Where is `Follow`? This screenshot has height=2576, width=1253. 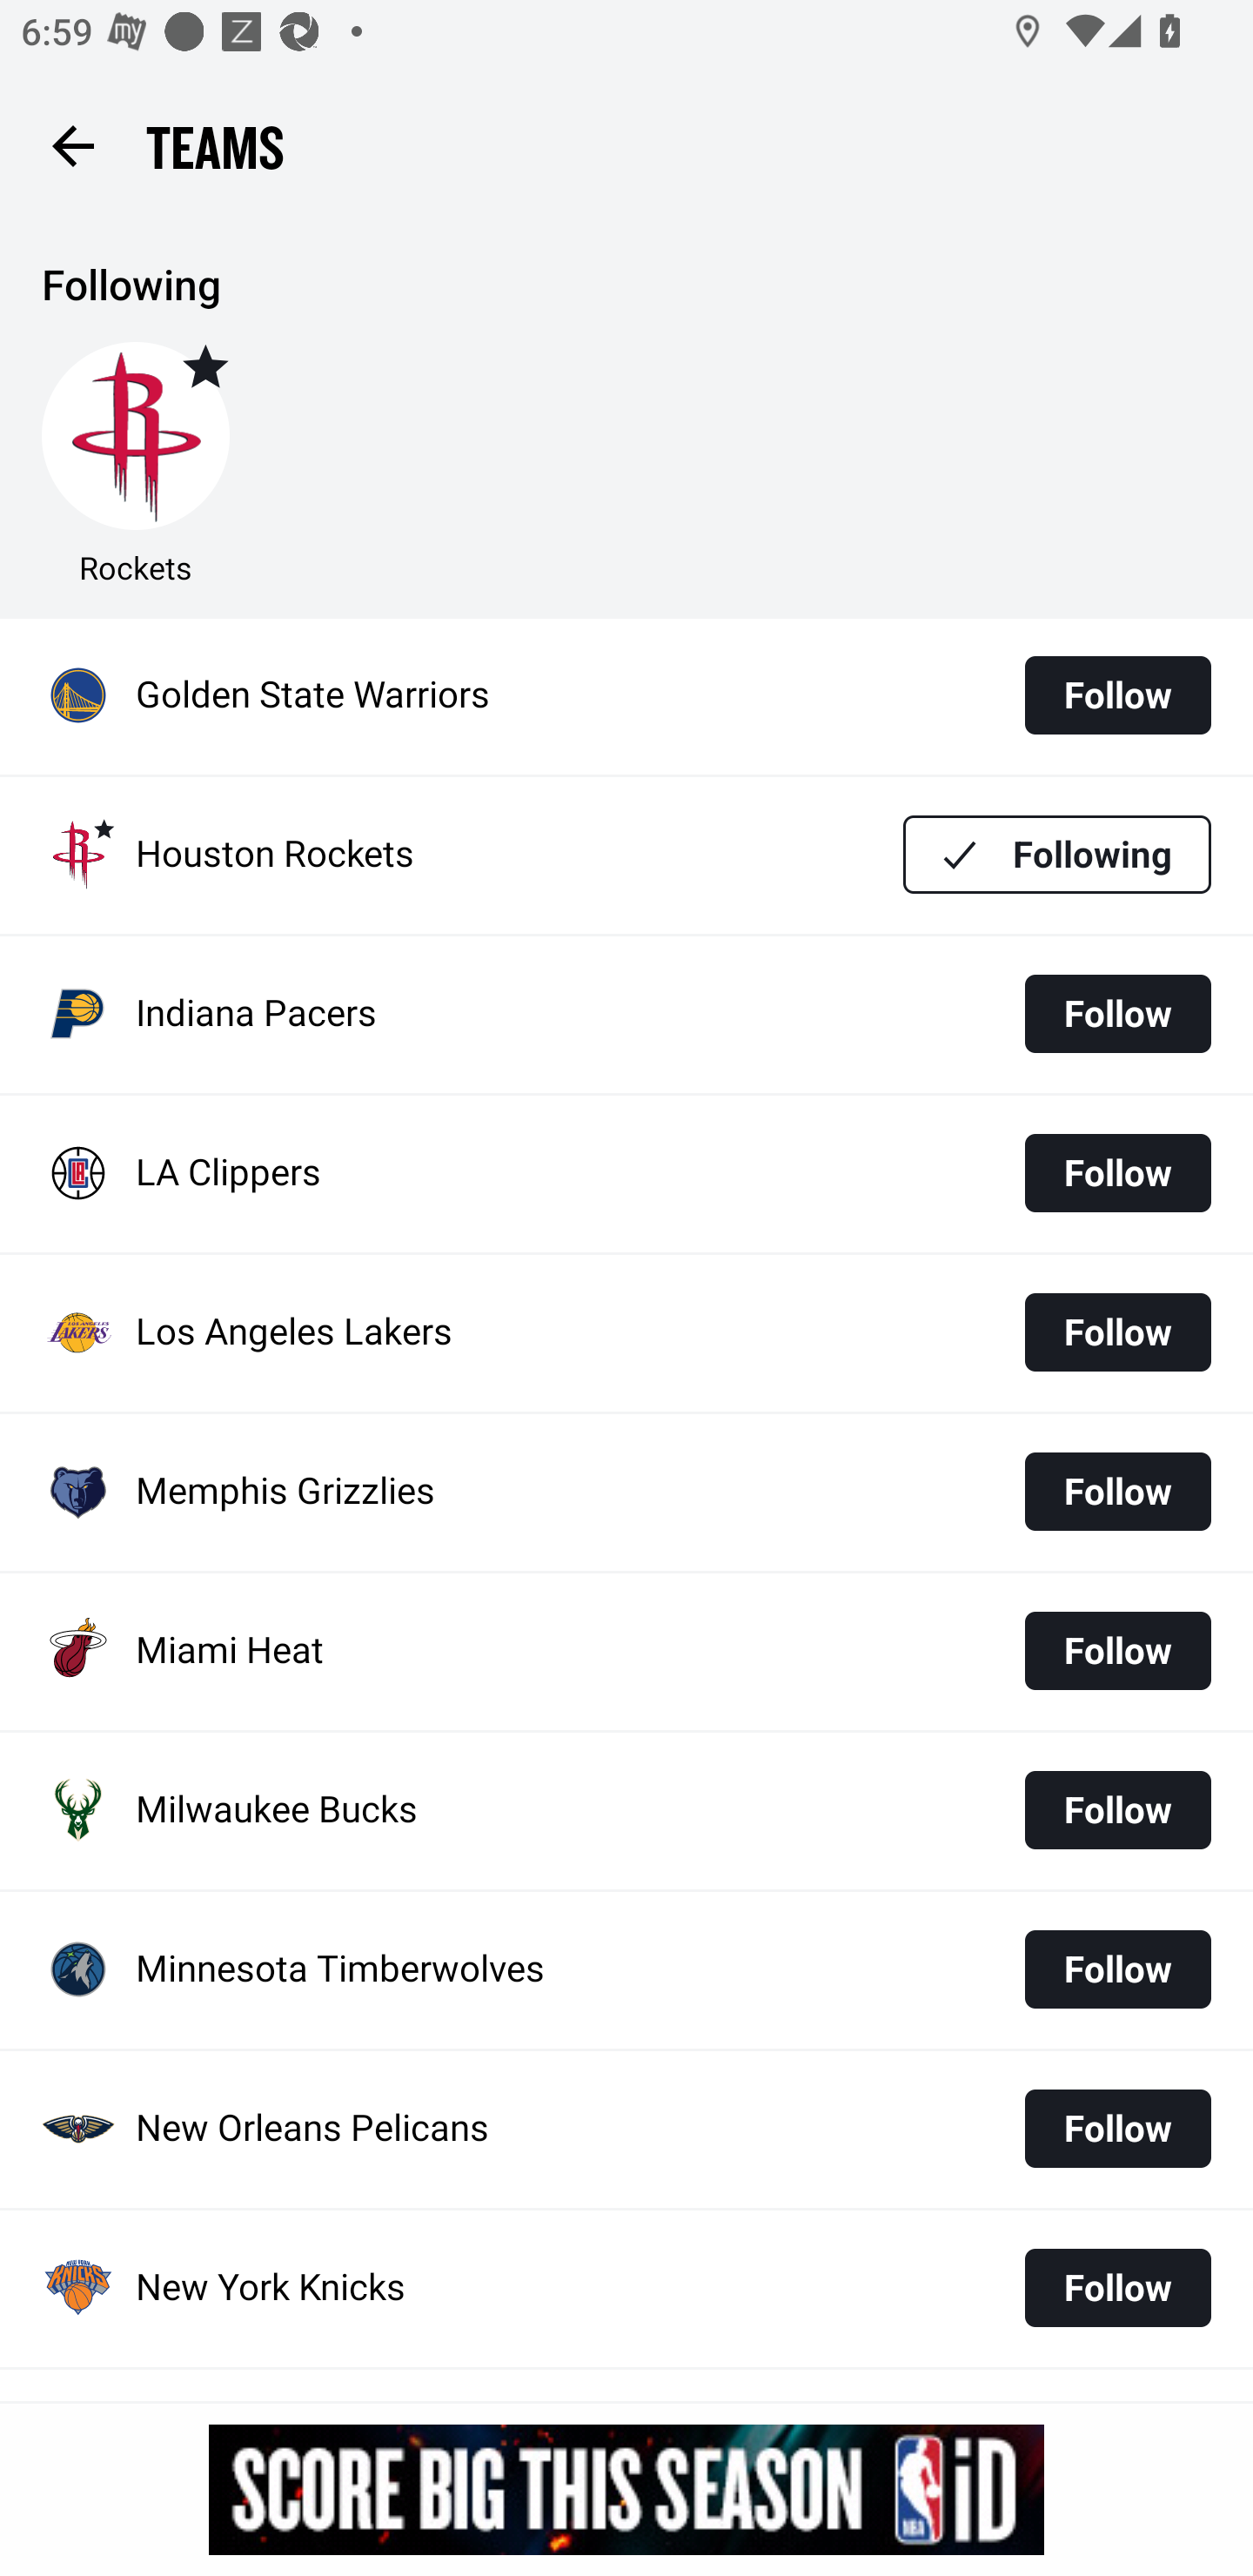
Follow is located at coordinates (1117, 2287).